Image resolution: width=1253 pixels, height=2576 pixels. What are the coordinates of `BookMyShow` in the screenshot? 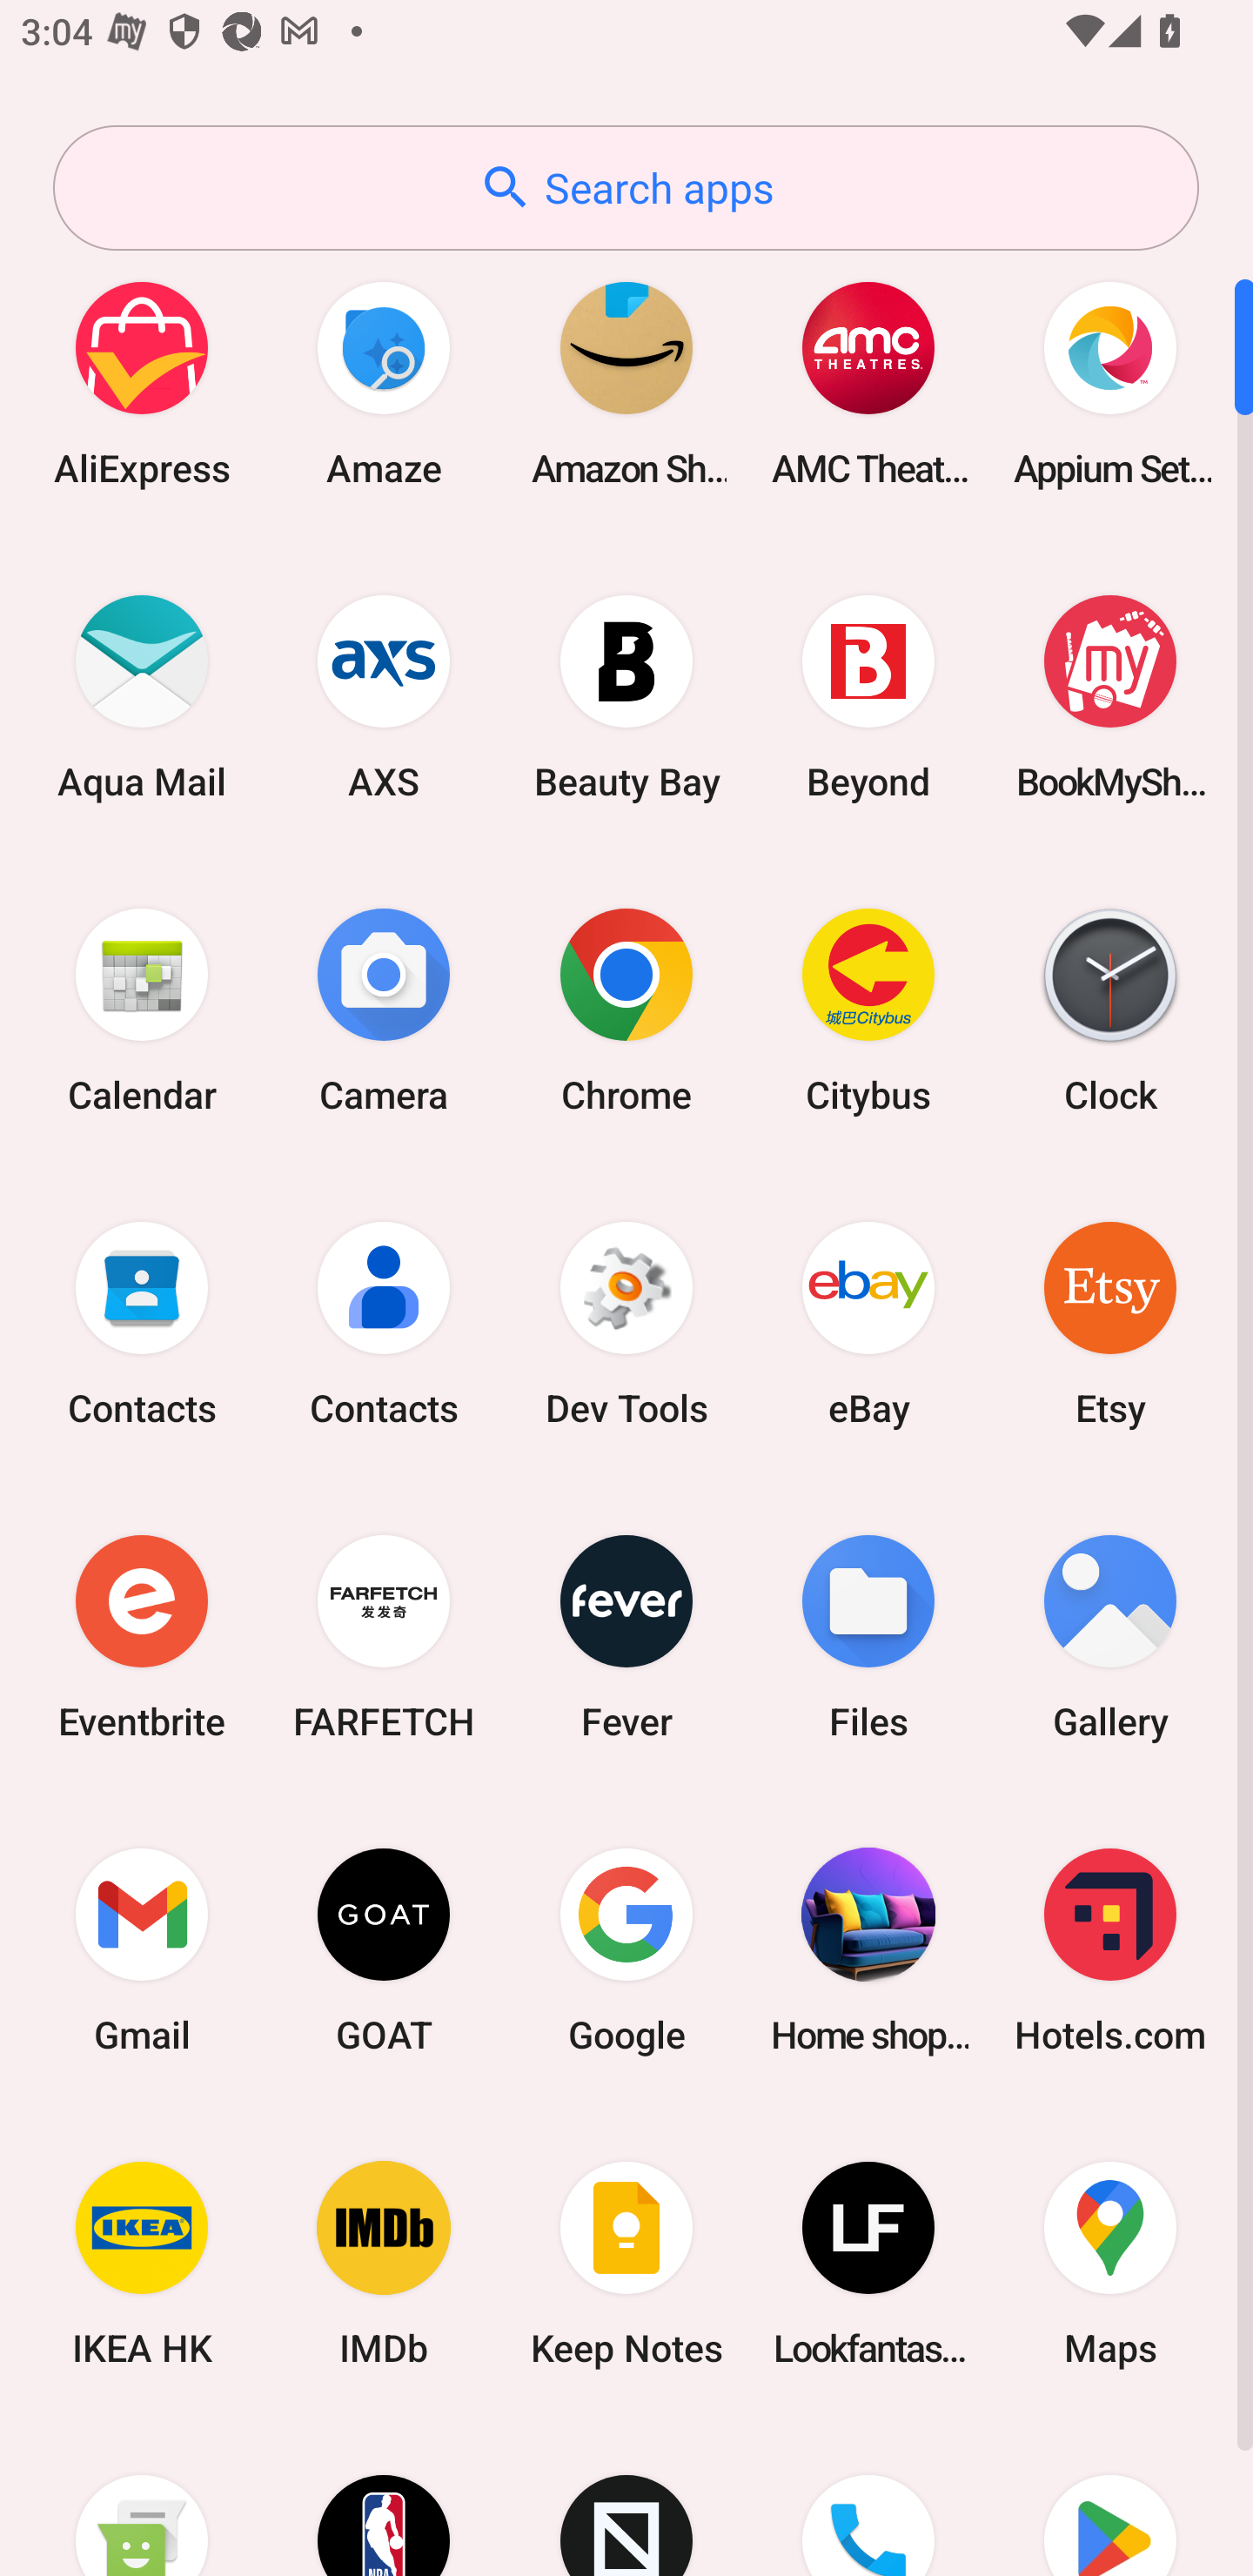 It's located at (1110, 696).